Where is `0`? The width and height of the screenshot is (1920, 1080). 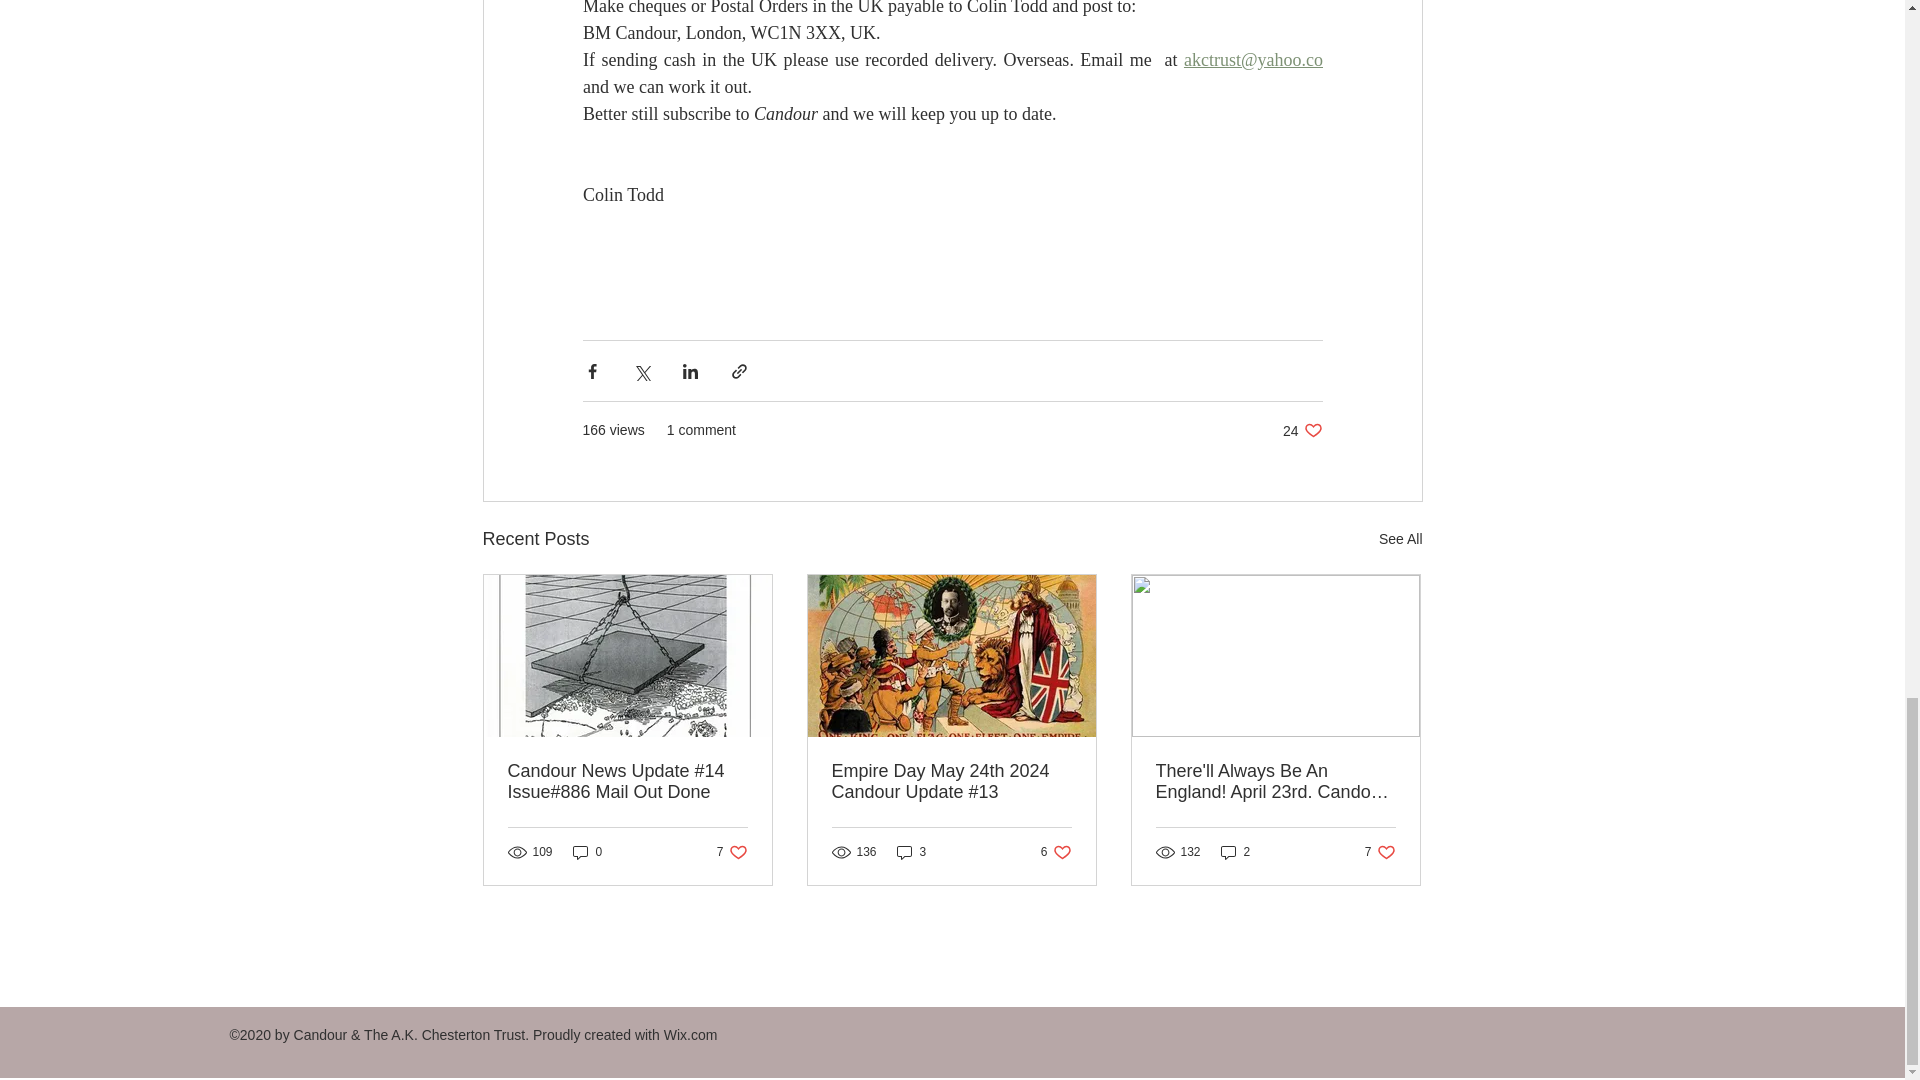
0 is located at coordinates (1056, 852).